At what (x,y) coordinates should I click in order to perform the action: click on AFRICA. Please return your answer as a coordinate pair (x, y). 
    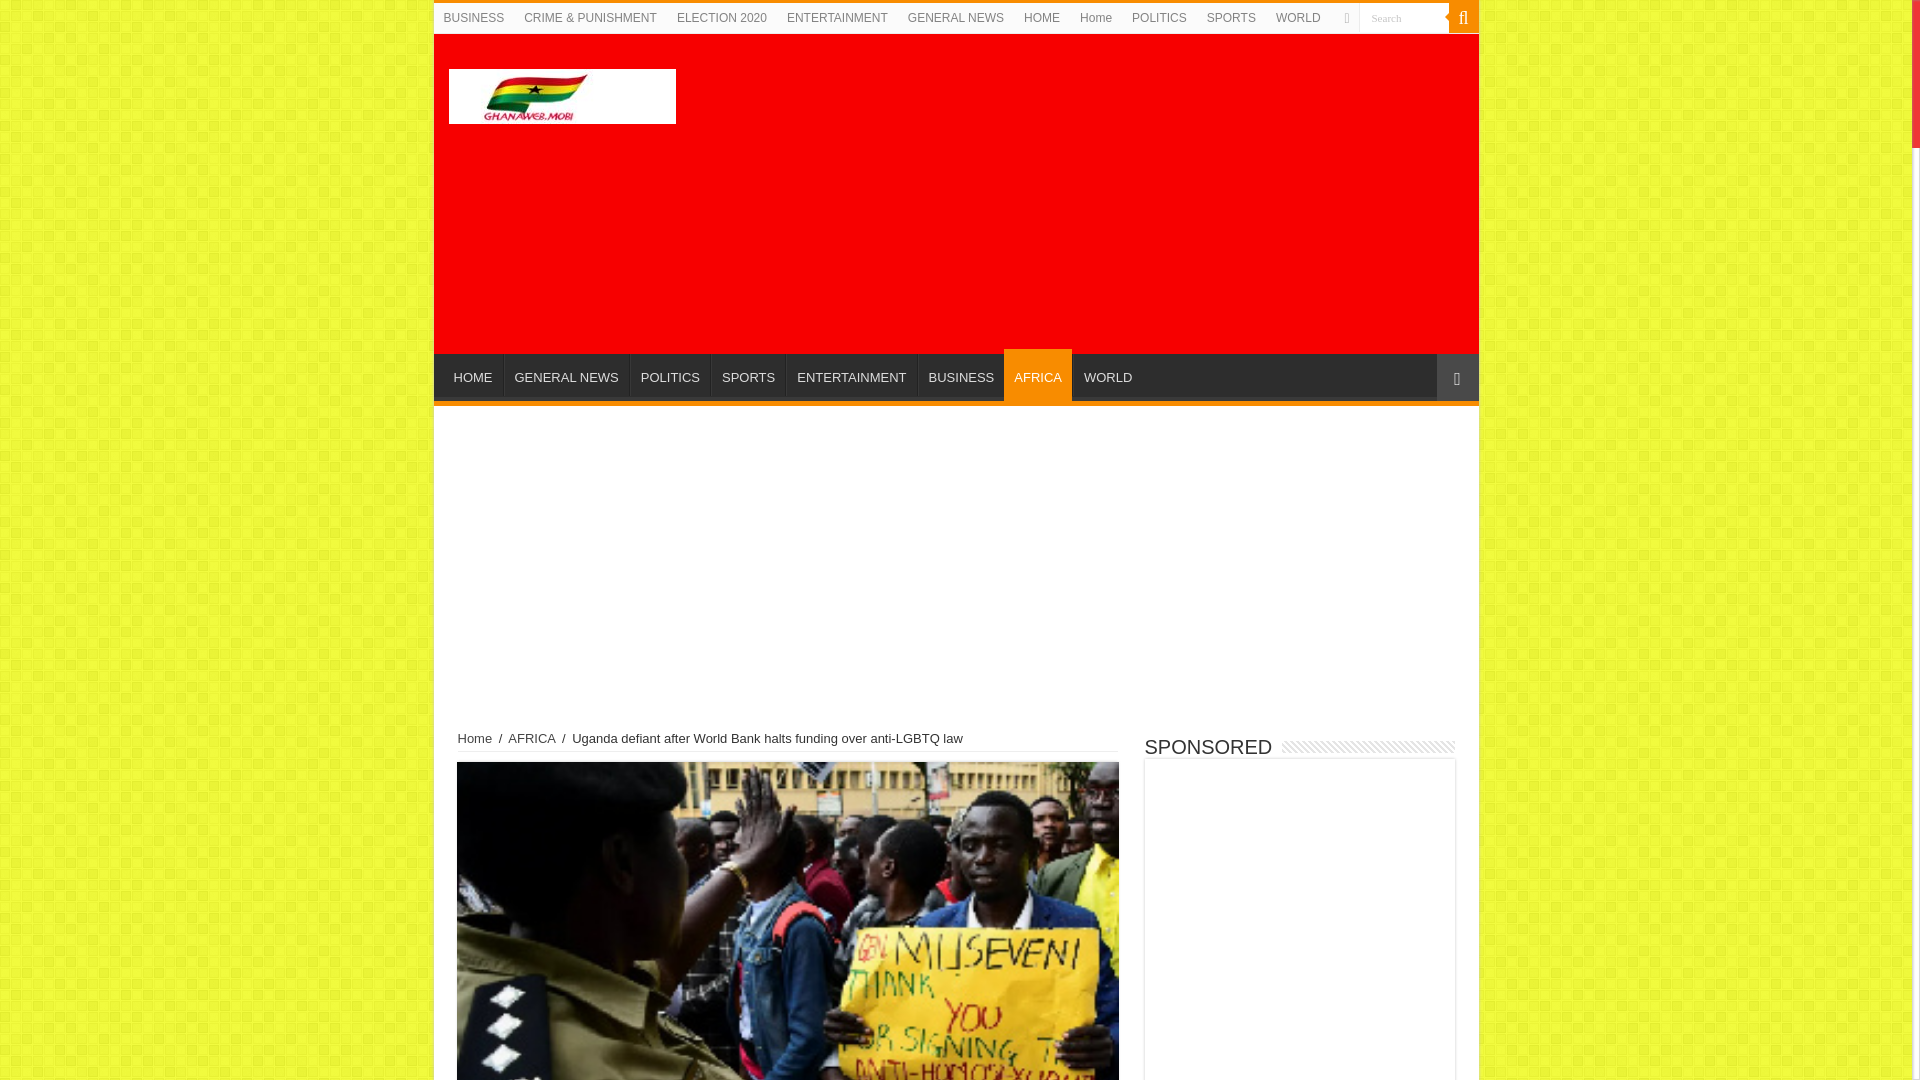
    Looking at the image, I should click on (531, 738).